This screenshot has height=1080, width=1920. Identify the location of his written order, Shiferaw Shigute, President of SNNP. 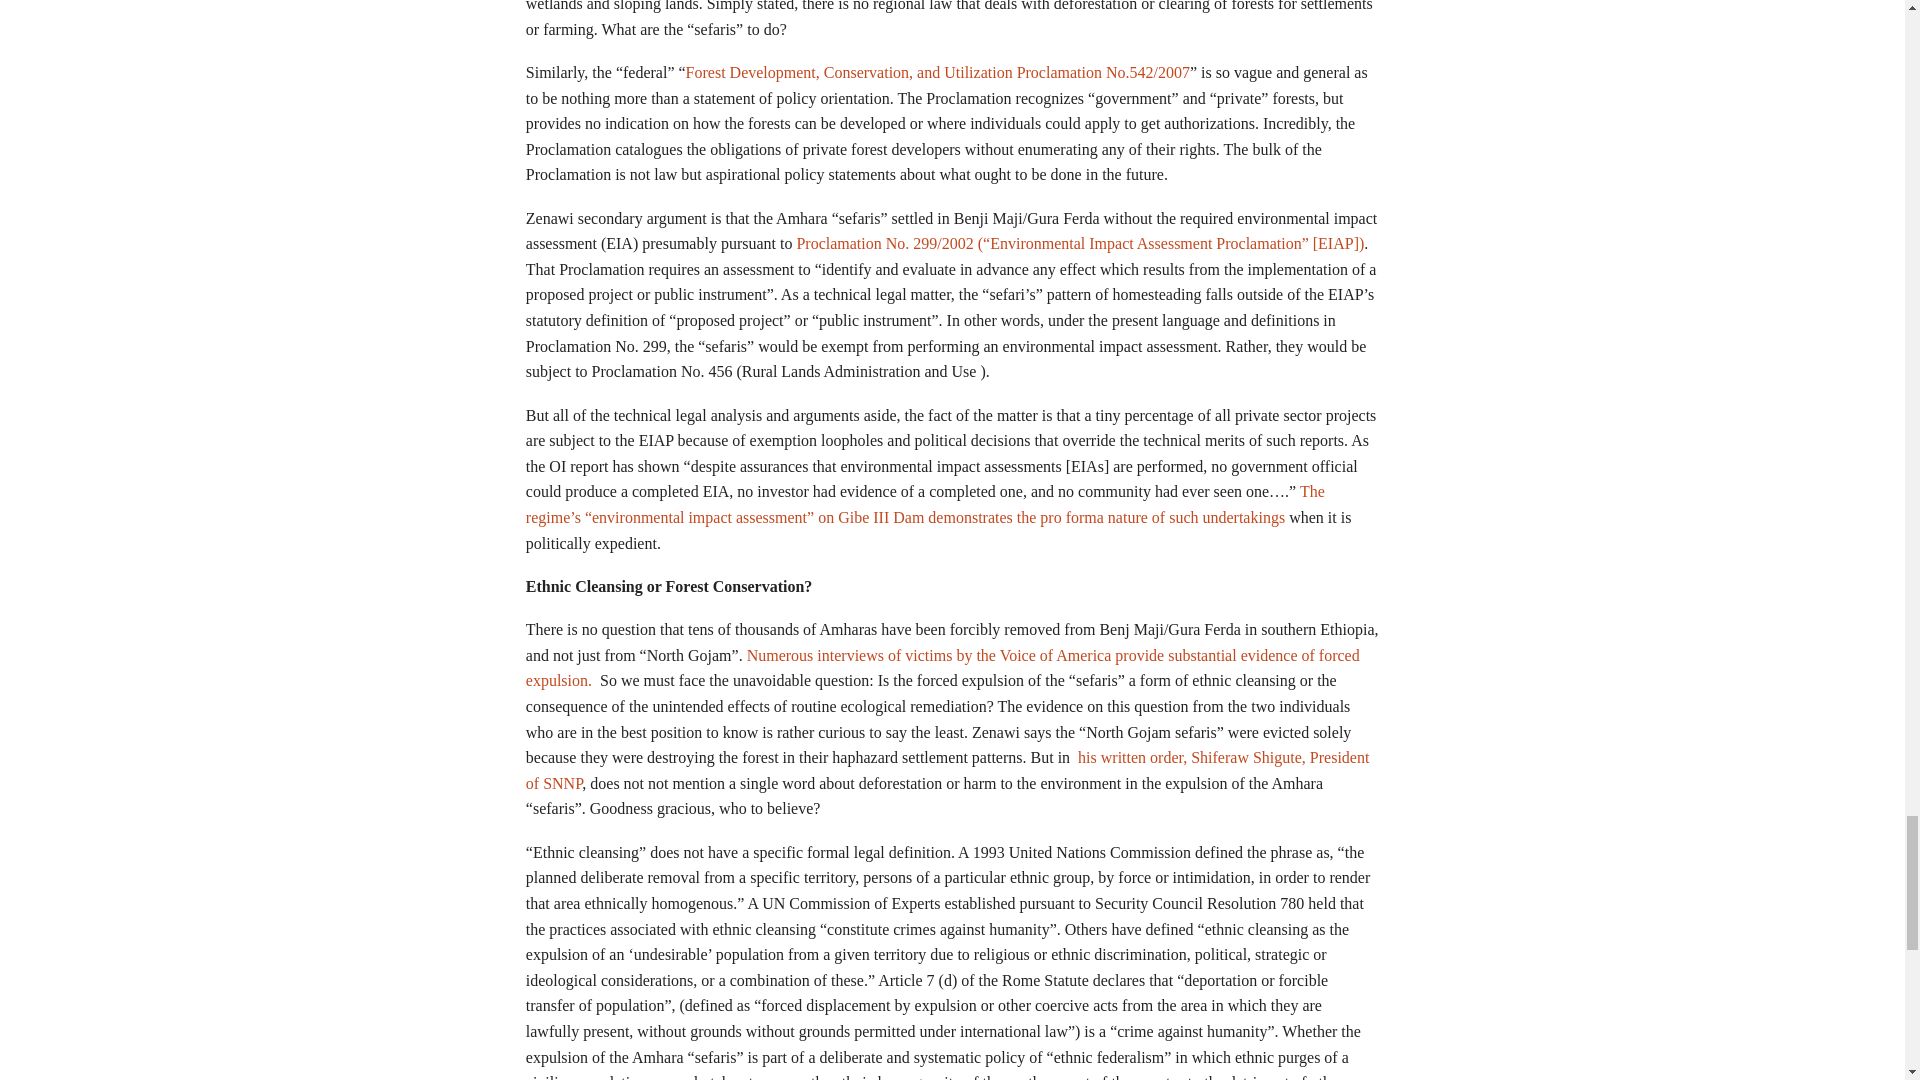
(948, 770).